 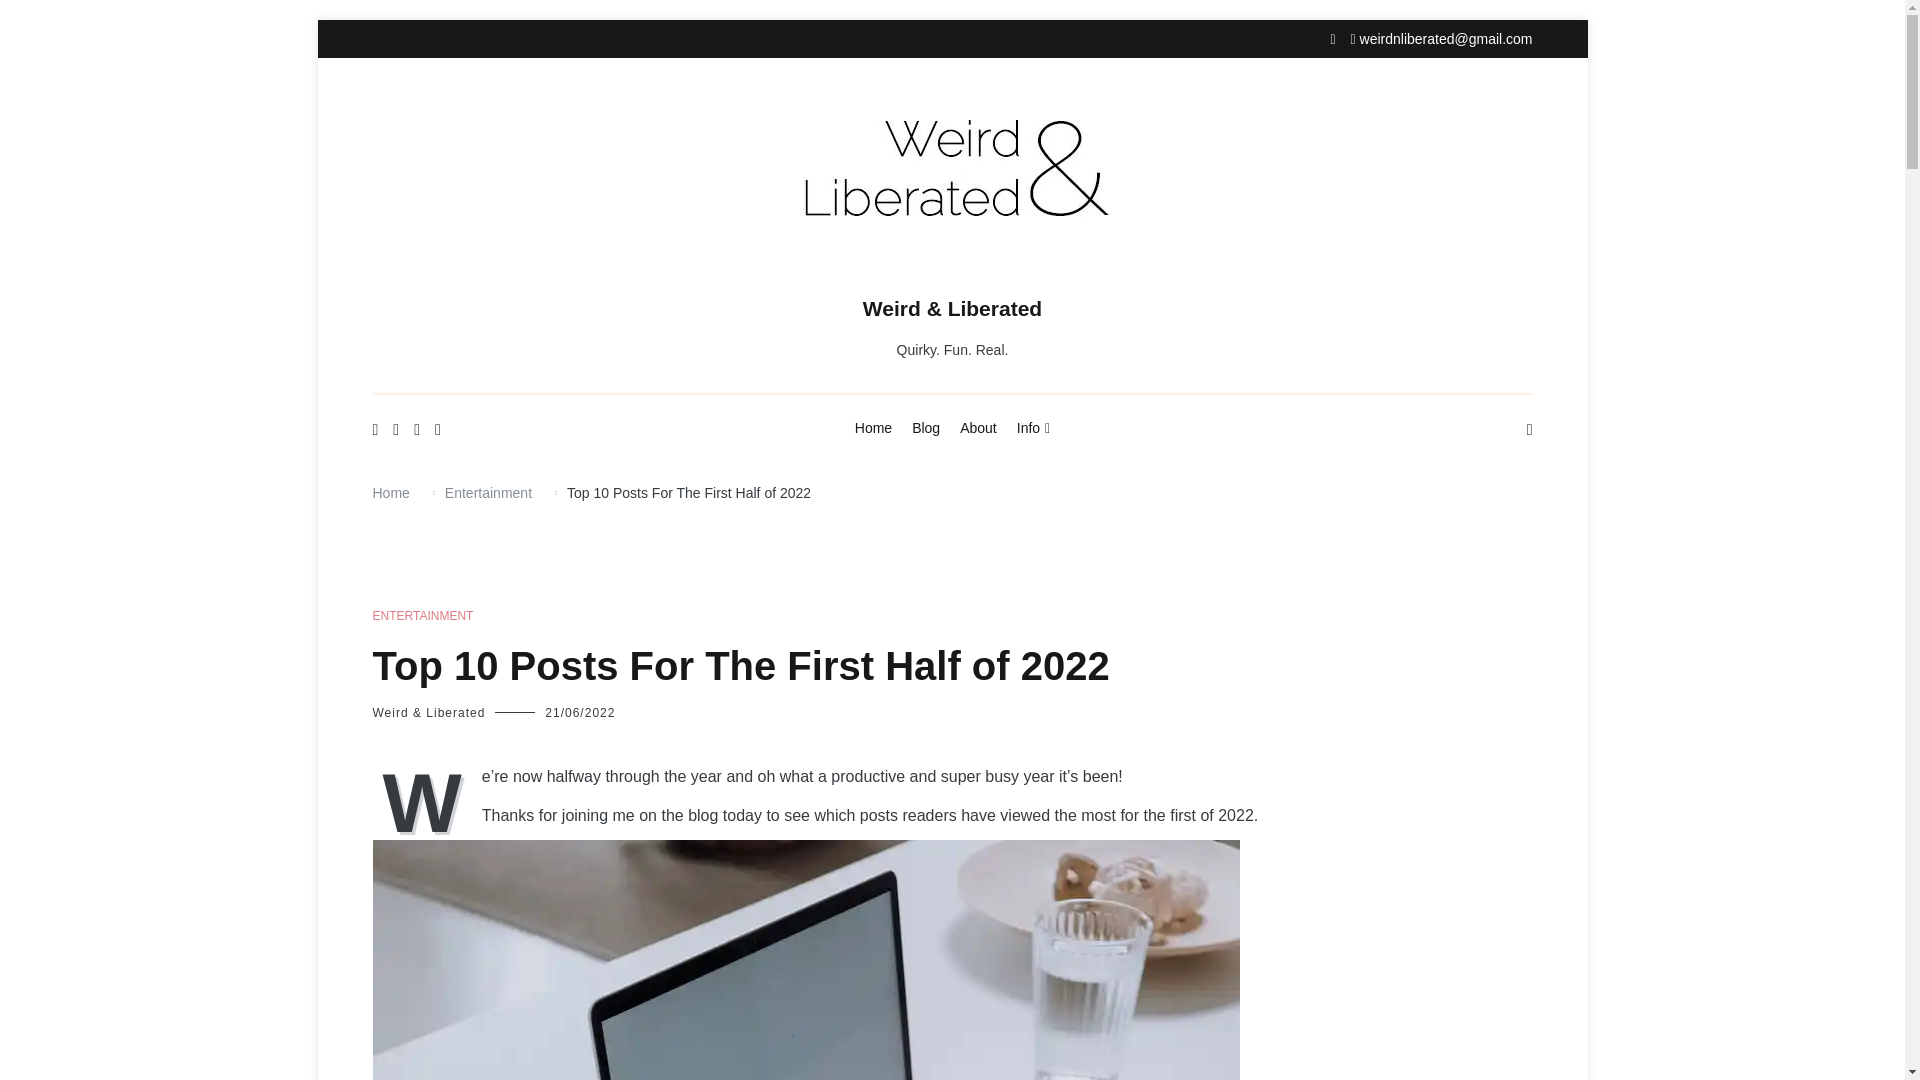 What do you see at coordinates (488, 492) in the screenshot?
I see `Entertainment` at bounding box center [488, 492].